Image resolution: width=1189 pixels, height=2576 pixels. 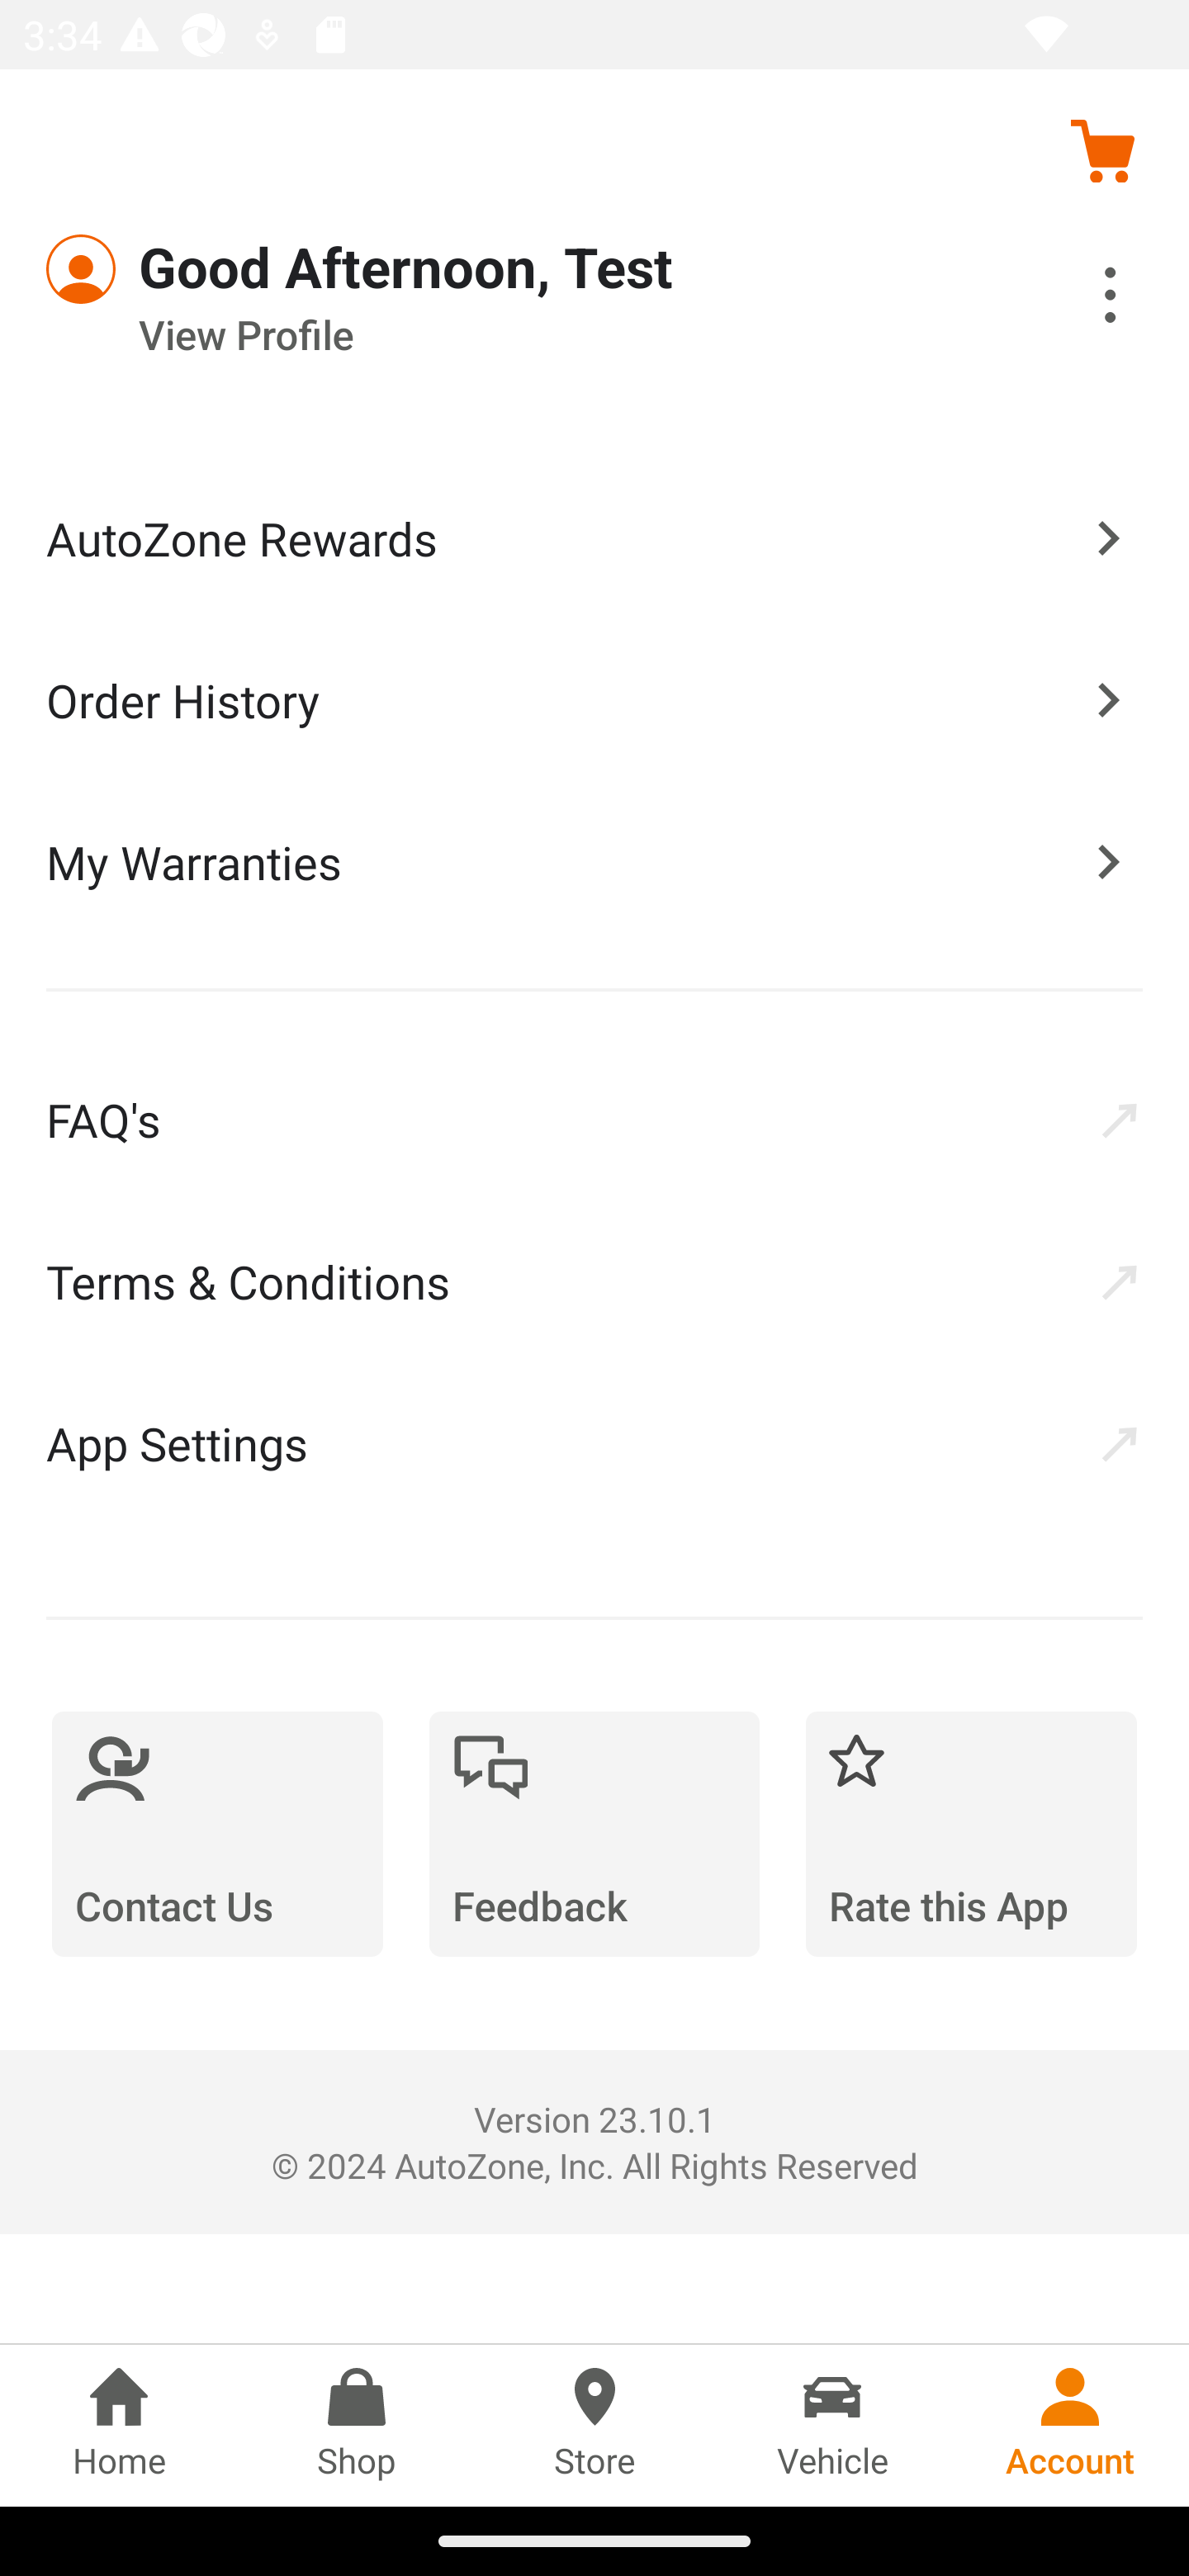 I want to click on ︙, so click(x=1074, y=300).